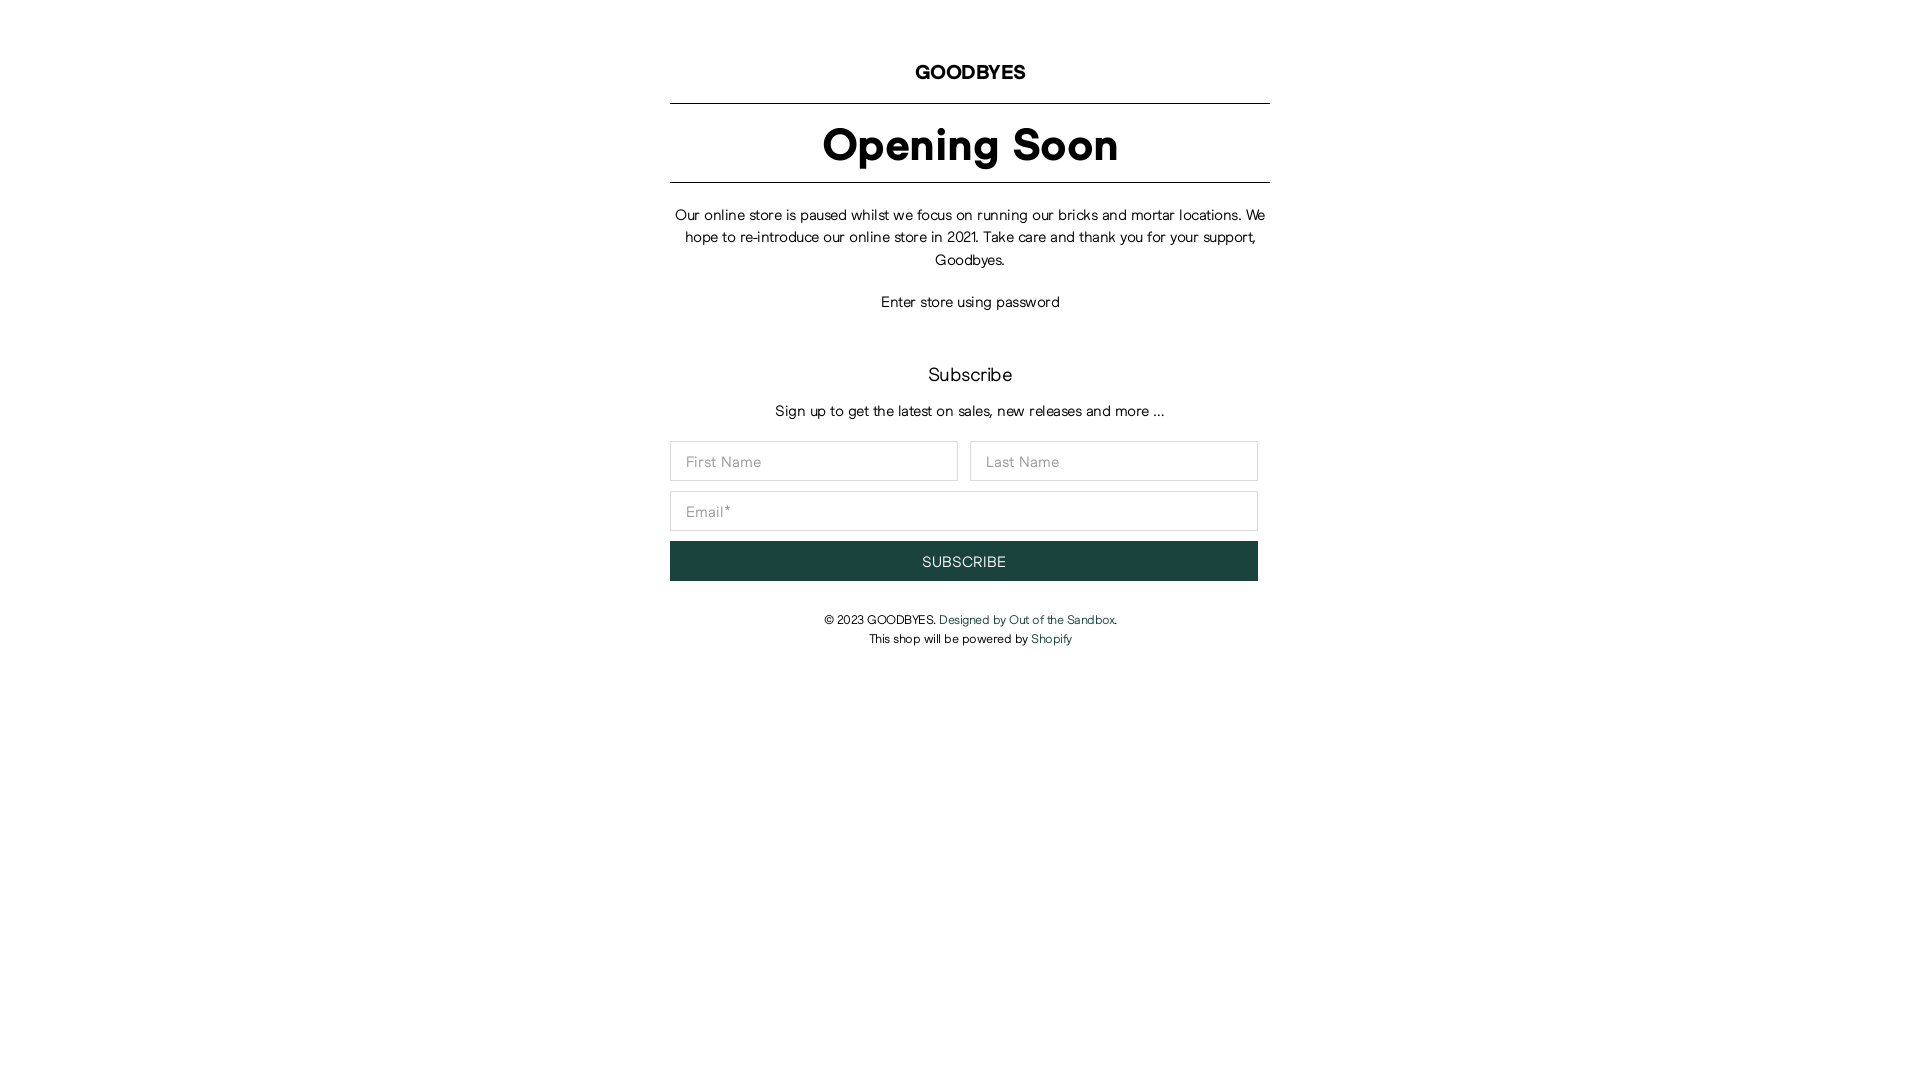 The image size is (1920, 1080). What do you see at coordinates (1026, 620) in the screenshot?
I see `Designed by Out of the Sandbox` at bounding box center [1026, 620].